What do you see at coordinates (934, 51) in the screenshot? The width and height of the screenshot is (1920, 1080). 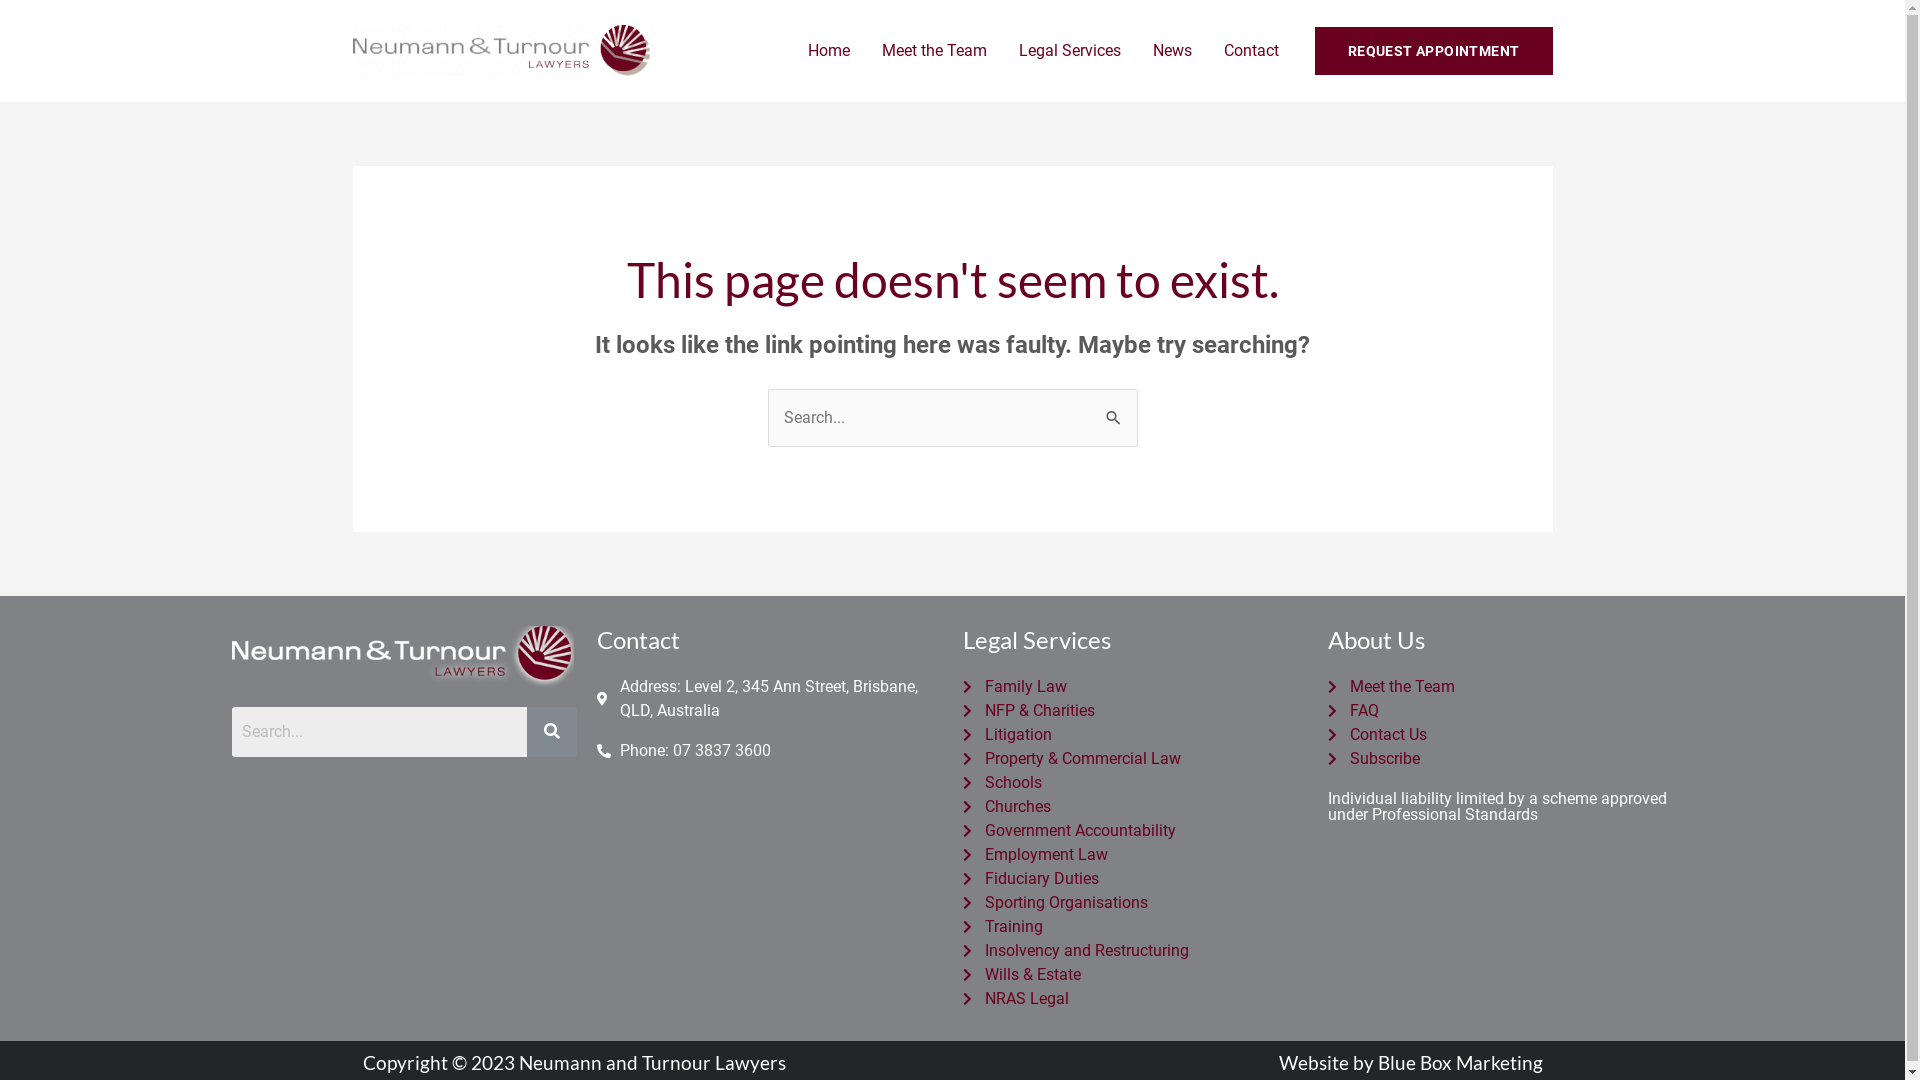 I see `Meet the Team` at bounding box center [934, 51].